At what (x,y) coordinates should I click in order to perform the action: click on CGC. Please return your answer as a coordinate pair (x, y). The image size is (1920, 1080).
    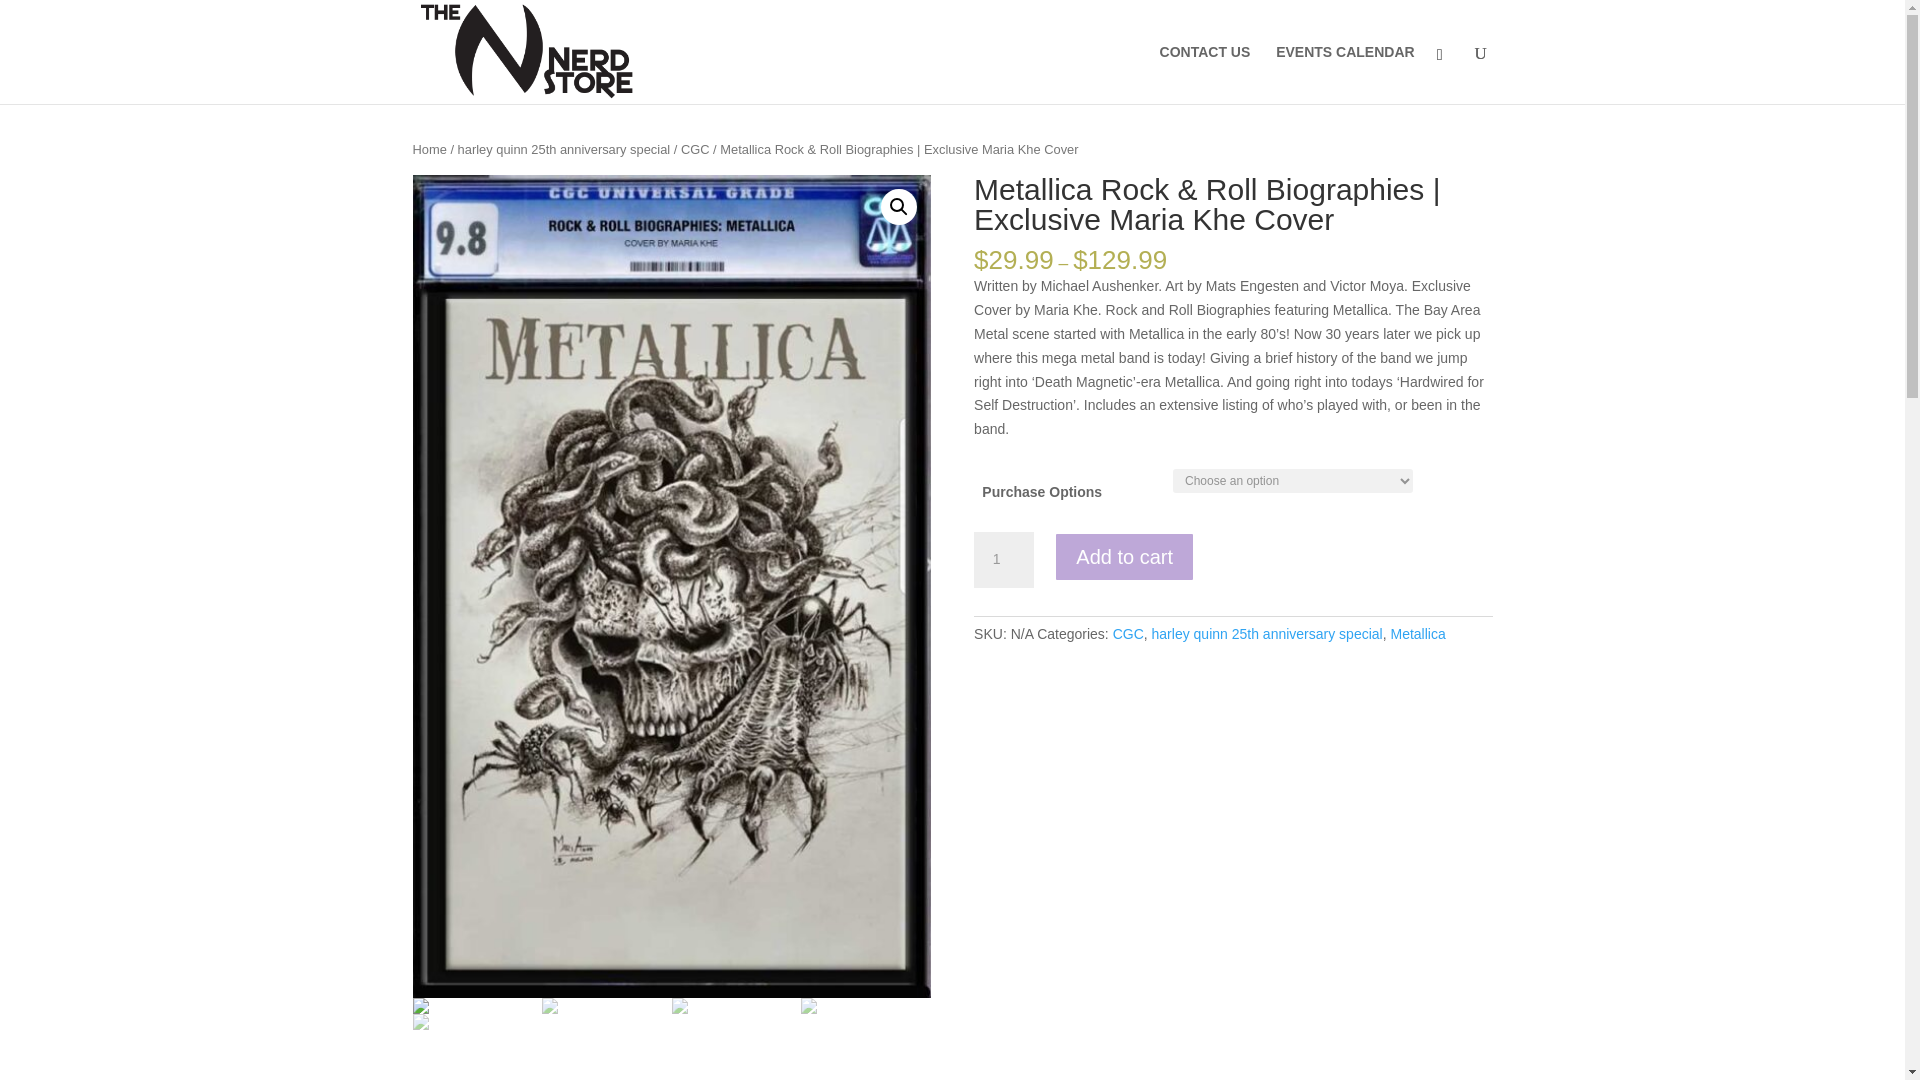
    Looking at the image, I should click on (1128, 634).